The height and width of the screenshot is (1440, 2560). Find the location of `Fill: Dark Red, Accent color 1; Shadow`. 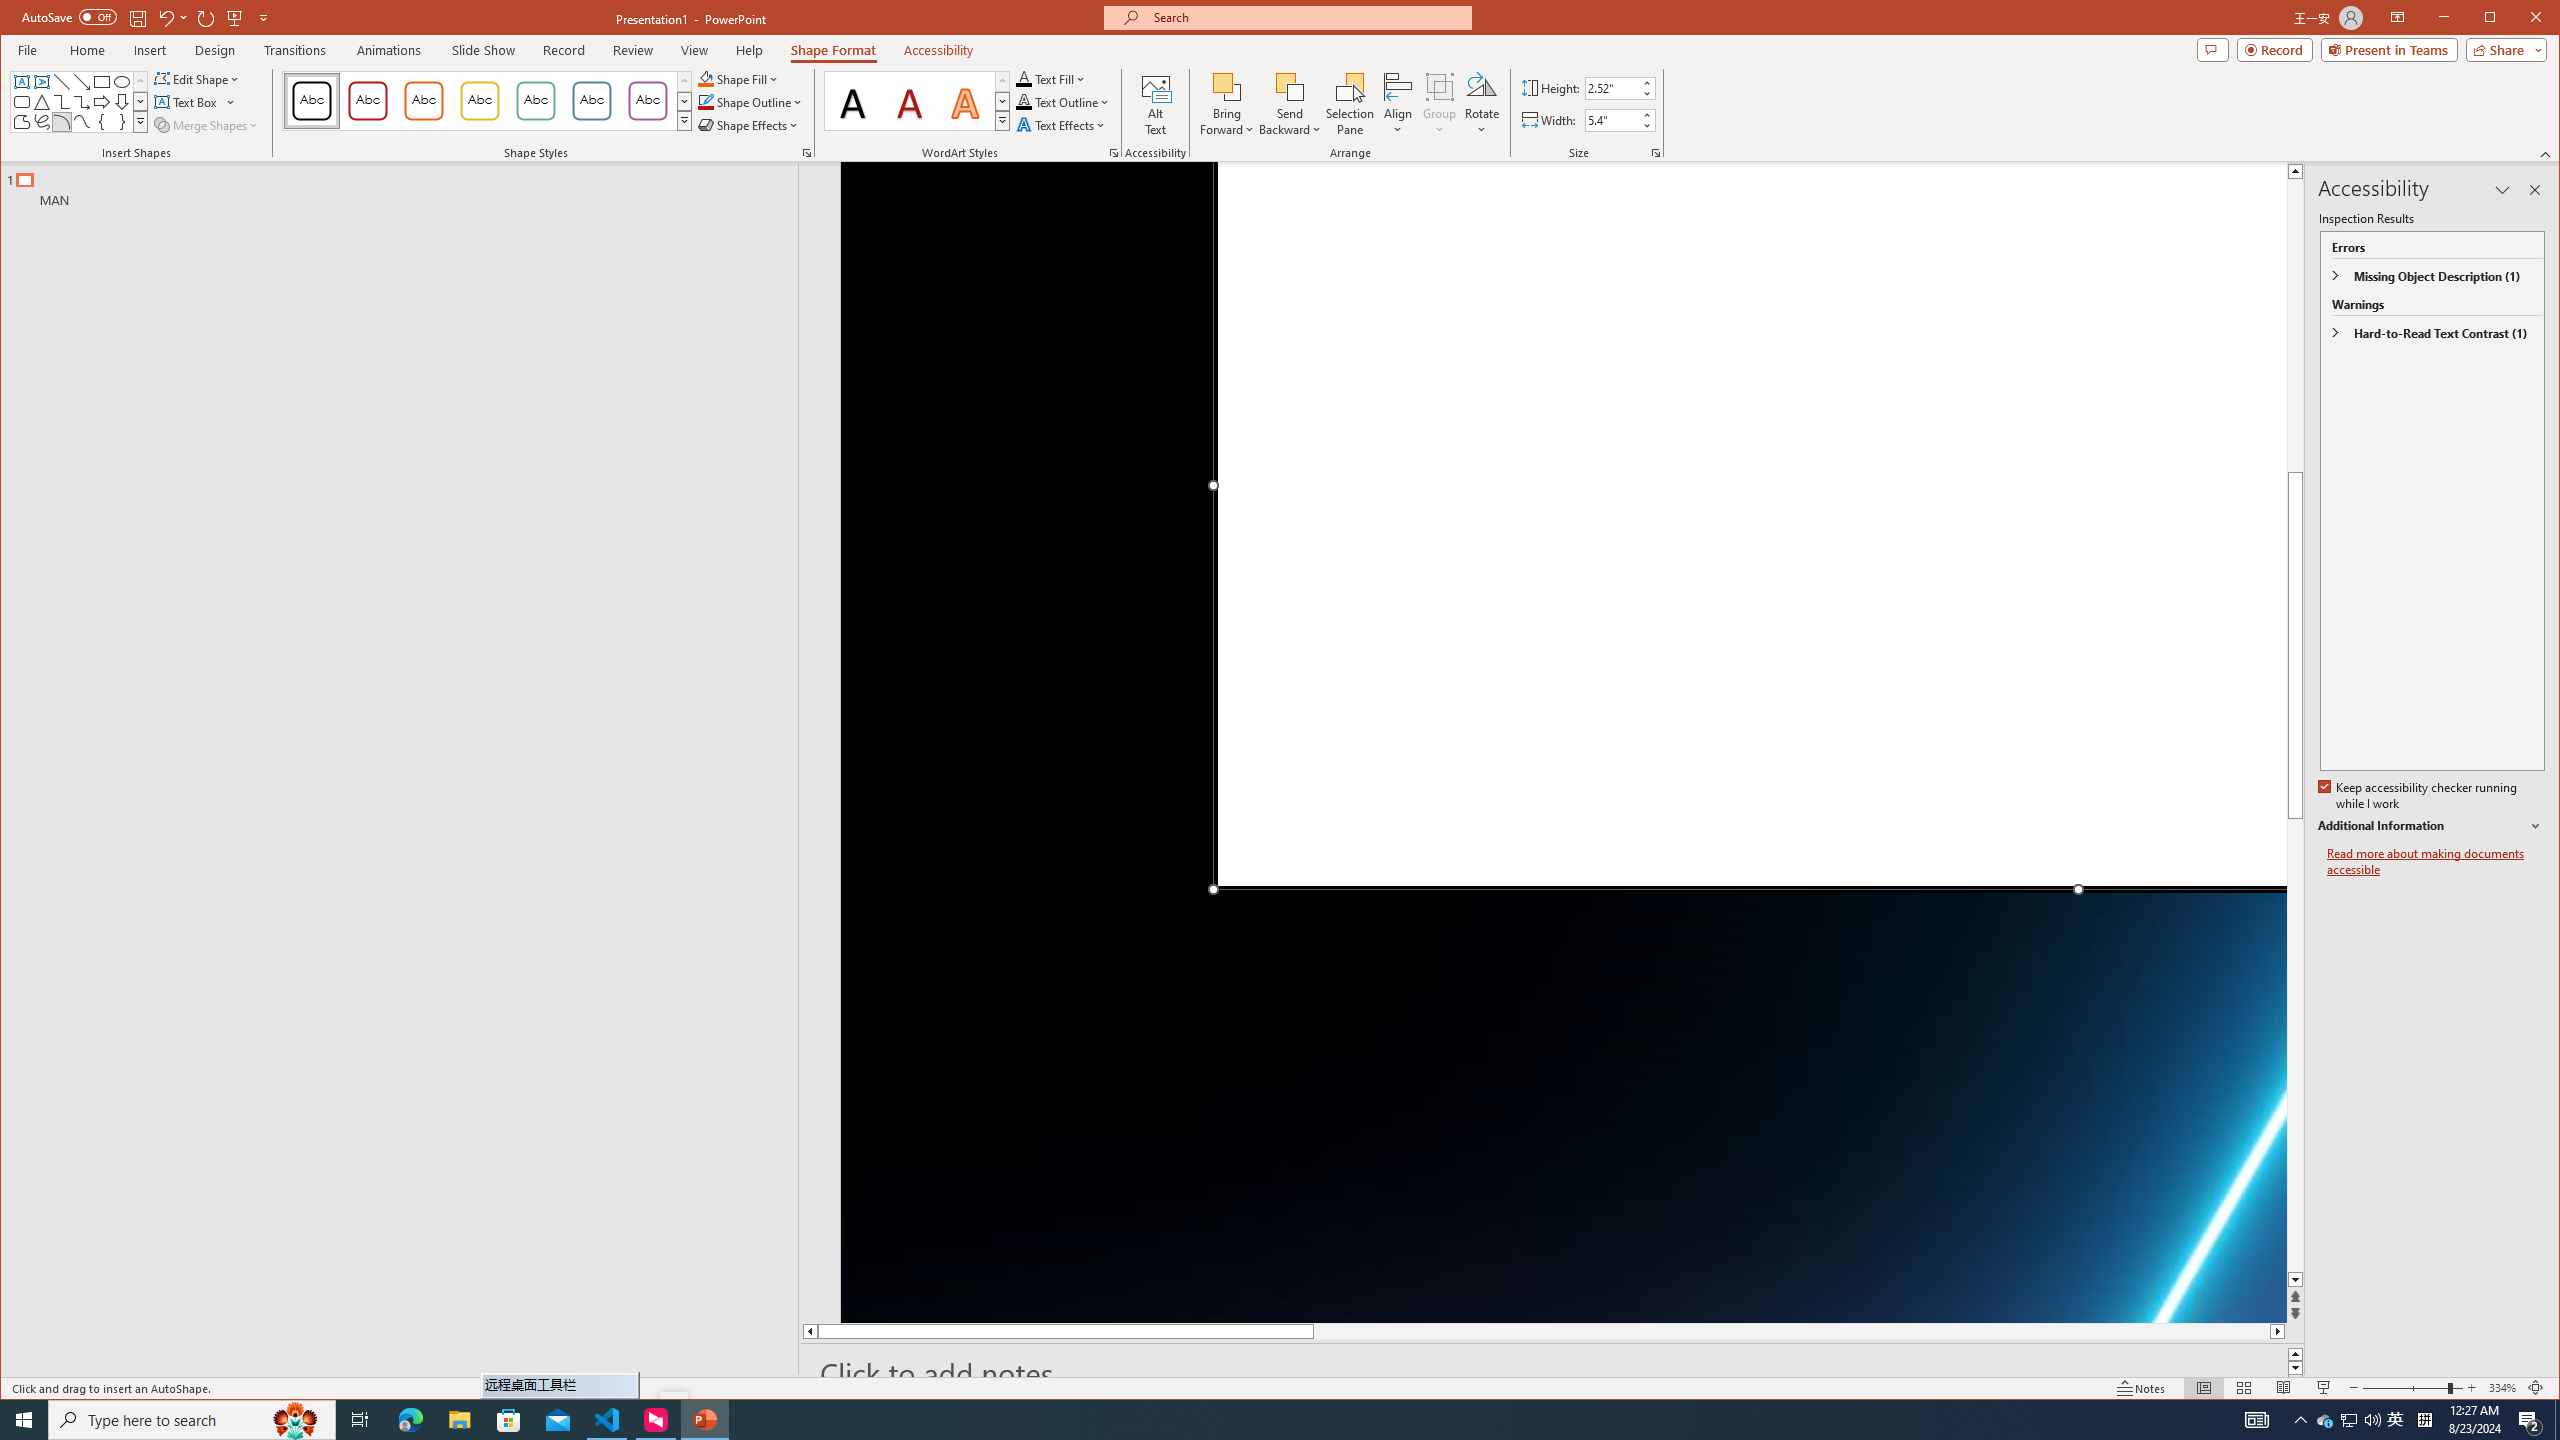

Fill: Dark Red, Accent color 1; Shadow is located at coordinates (910, 101).